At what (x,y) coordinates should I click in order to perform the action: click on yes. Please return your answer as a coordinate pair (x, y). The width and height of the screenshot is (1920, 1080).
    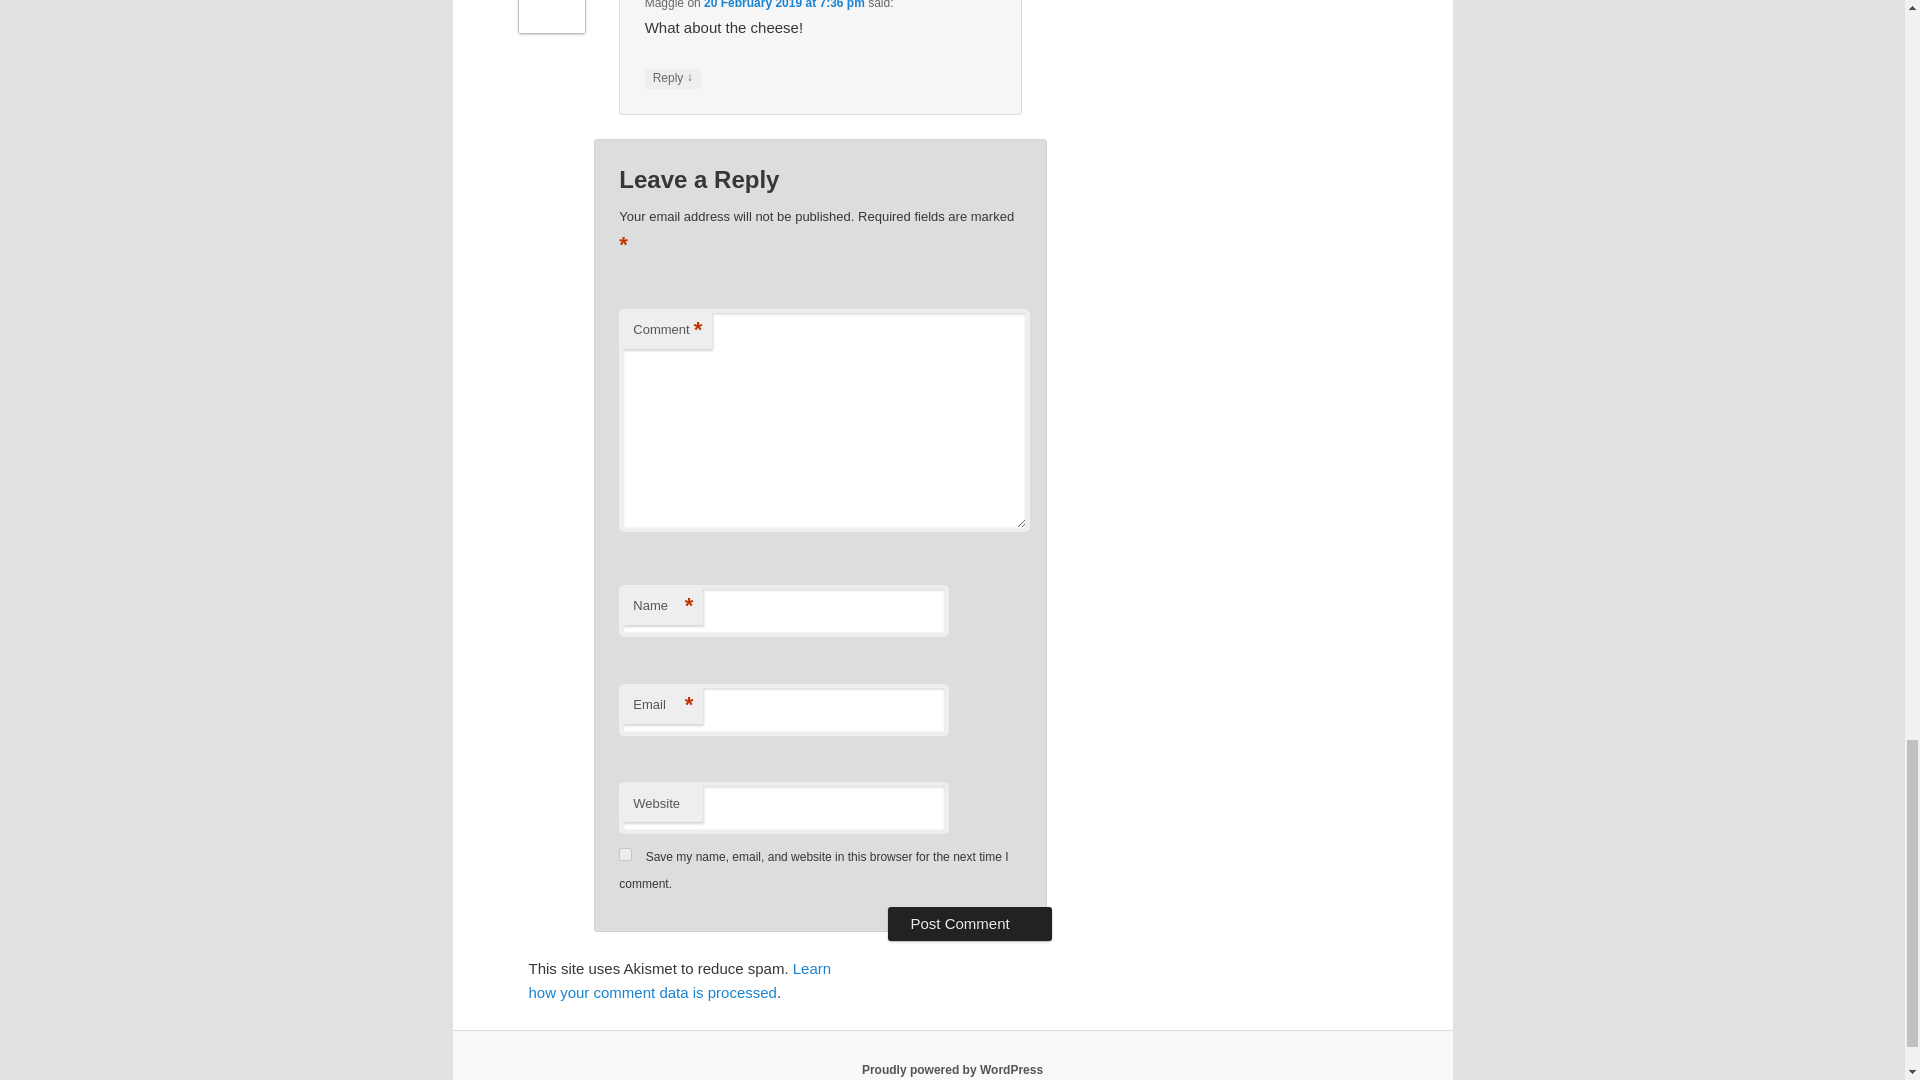
    Looking at the image, I should click on (624, 854).